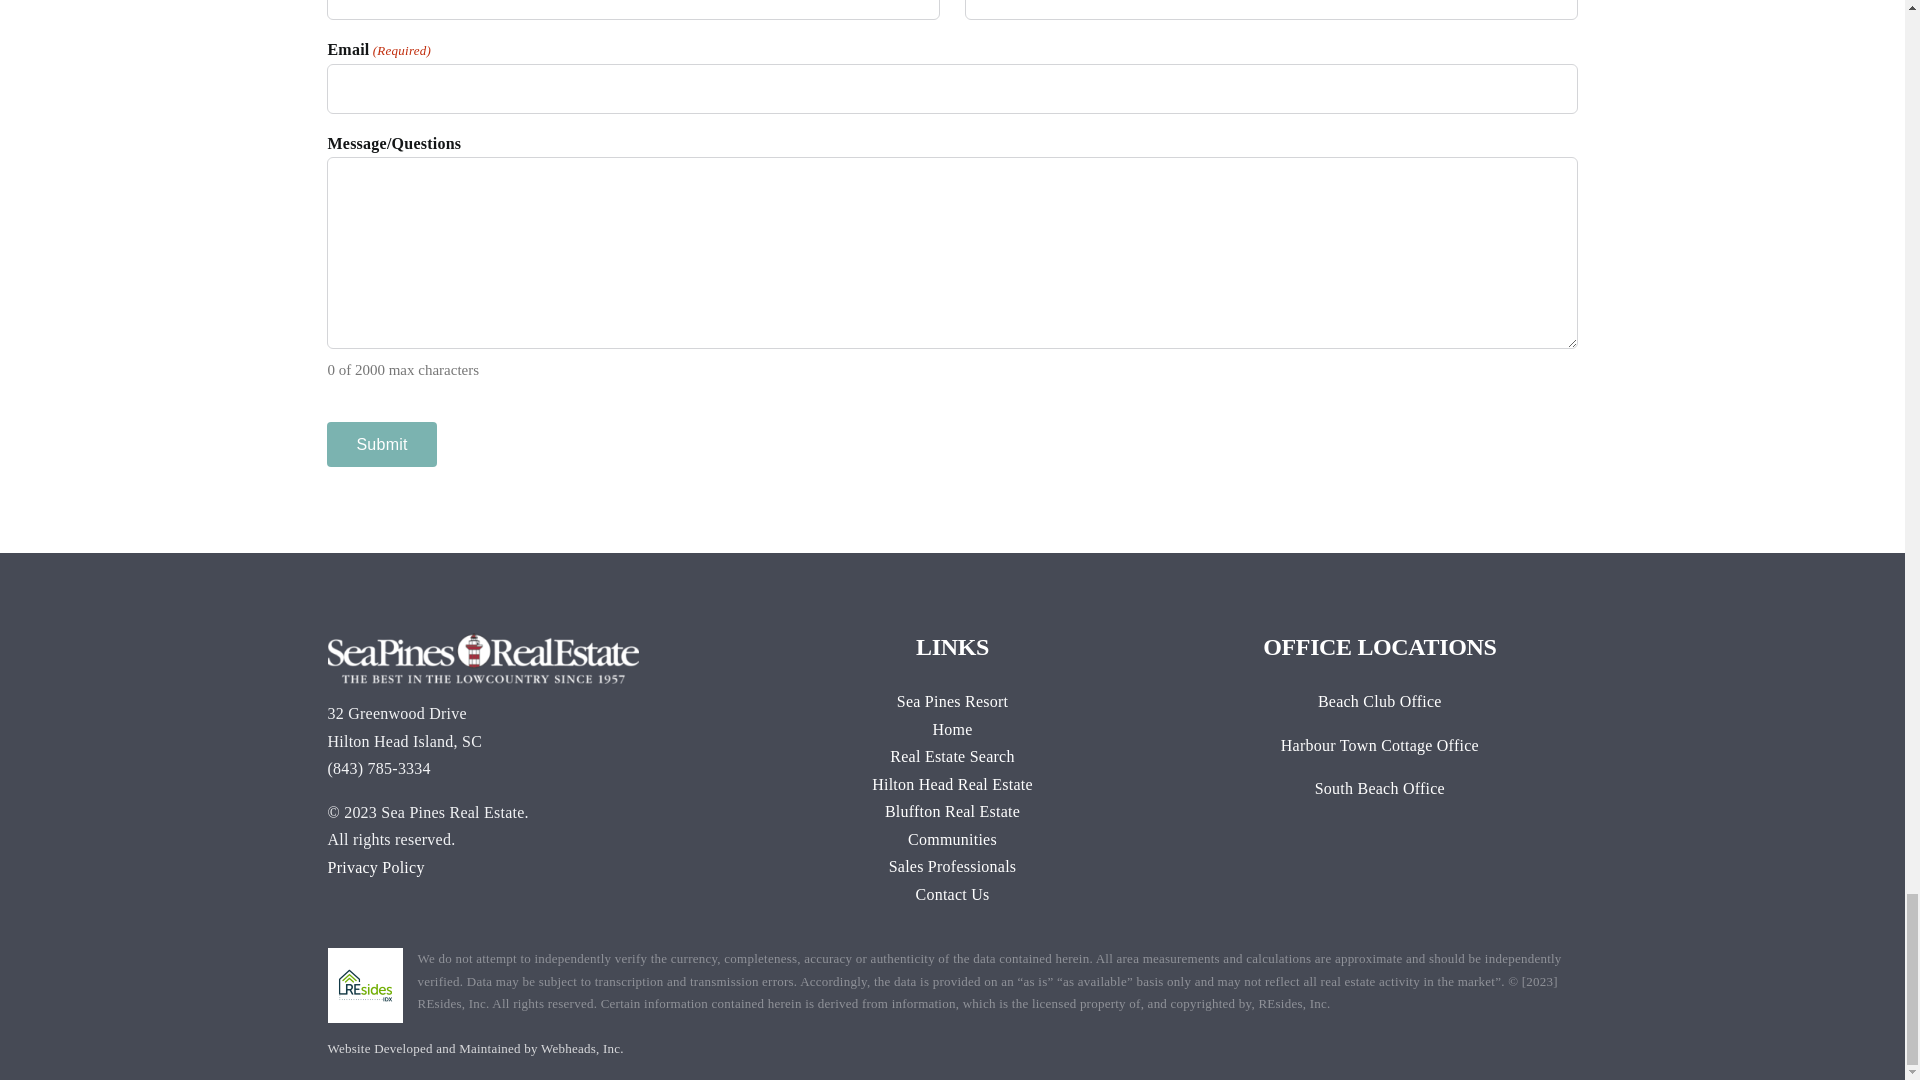  What do you see at coordinates (380, 444) in the screenshot?
I see `Submit` at bounding box center [380, 444].